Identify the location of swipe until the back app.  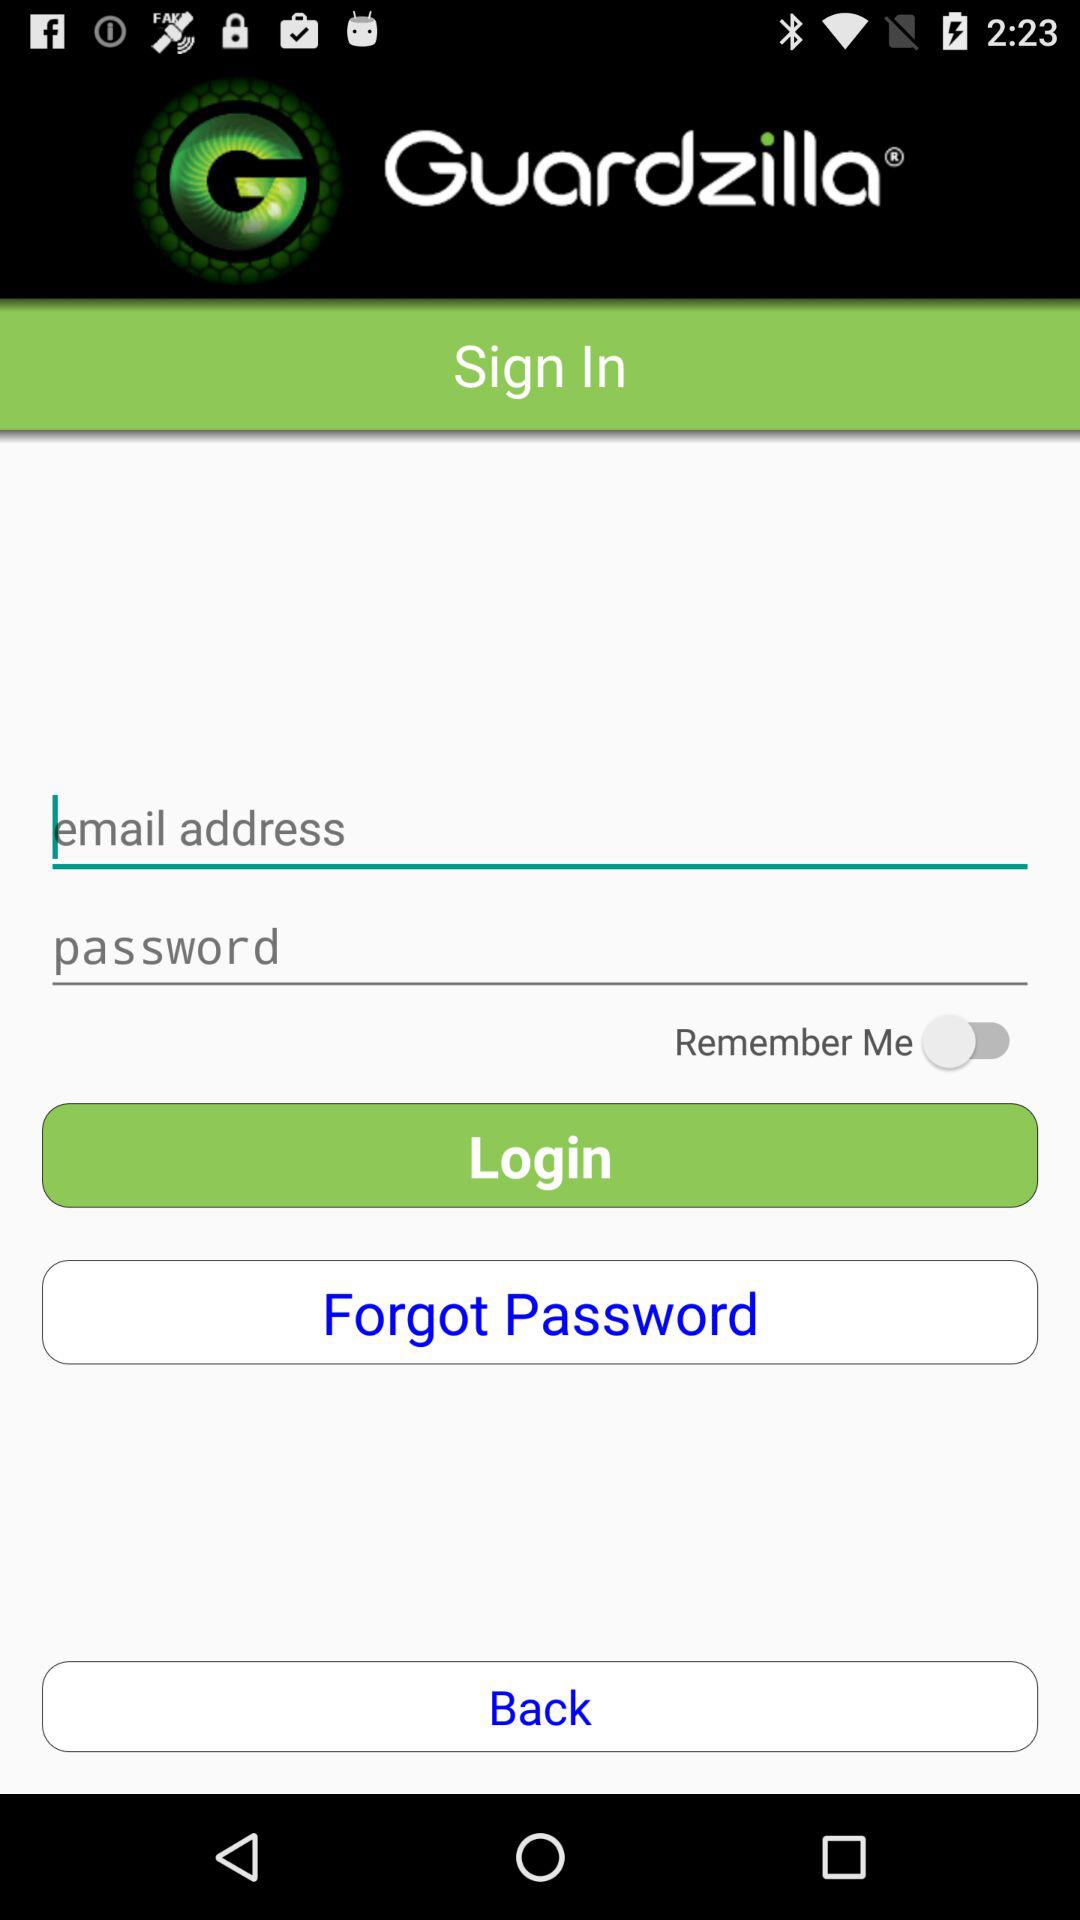
(540, 1706).